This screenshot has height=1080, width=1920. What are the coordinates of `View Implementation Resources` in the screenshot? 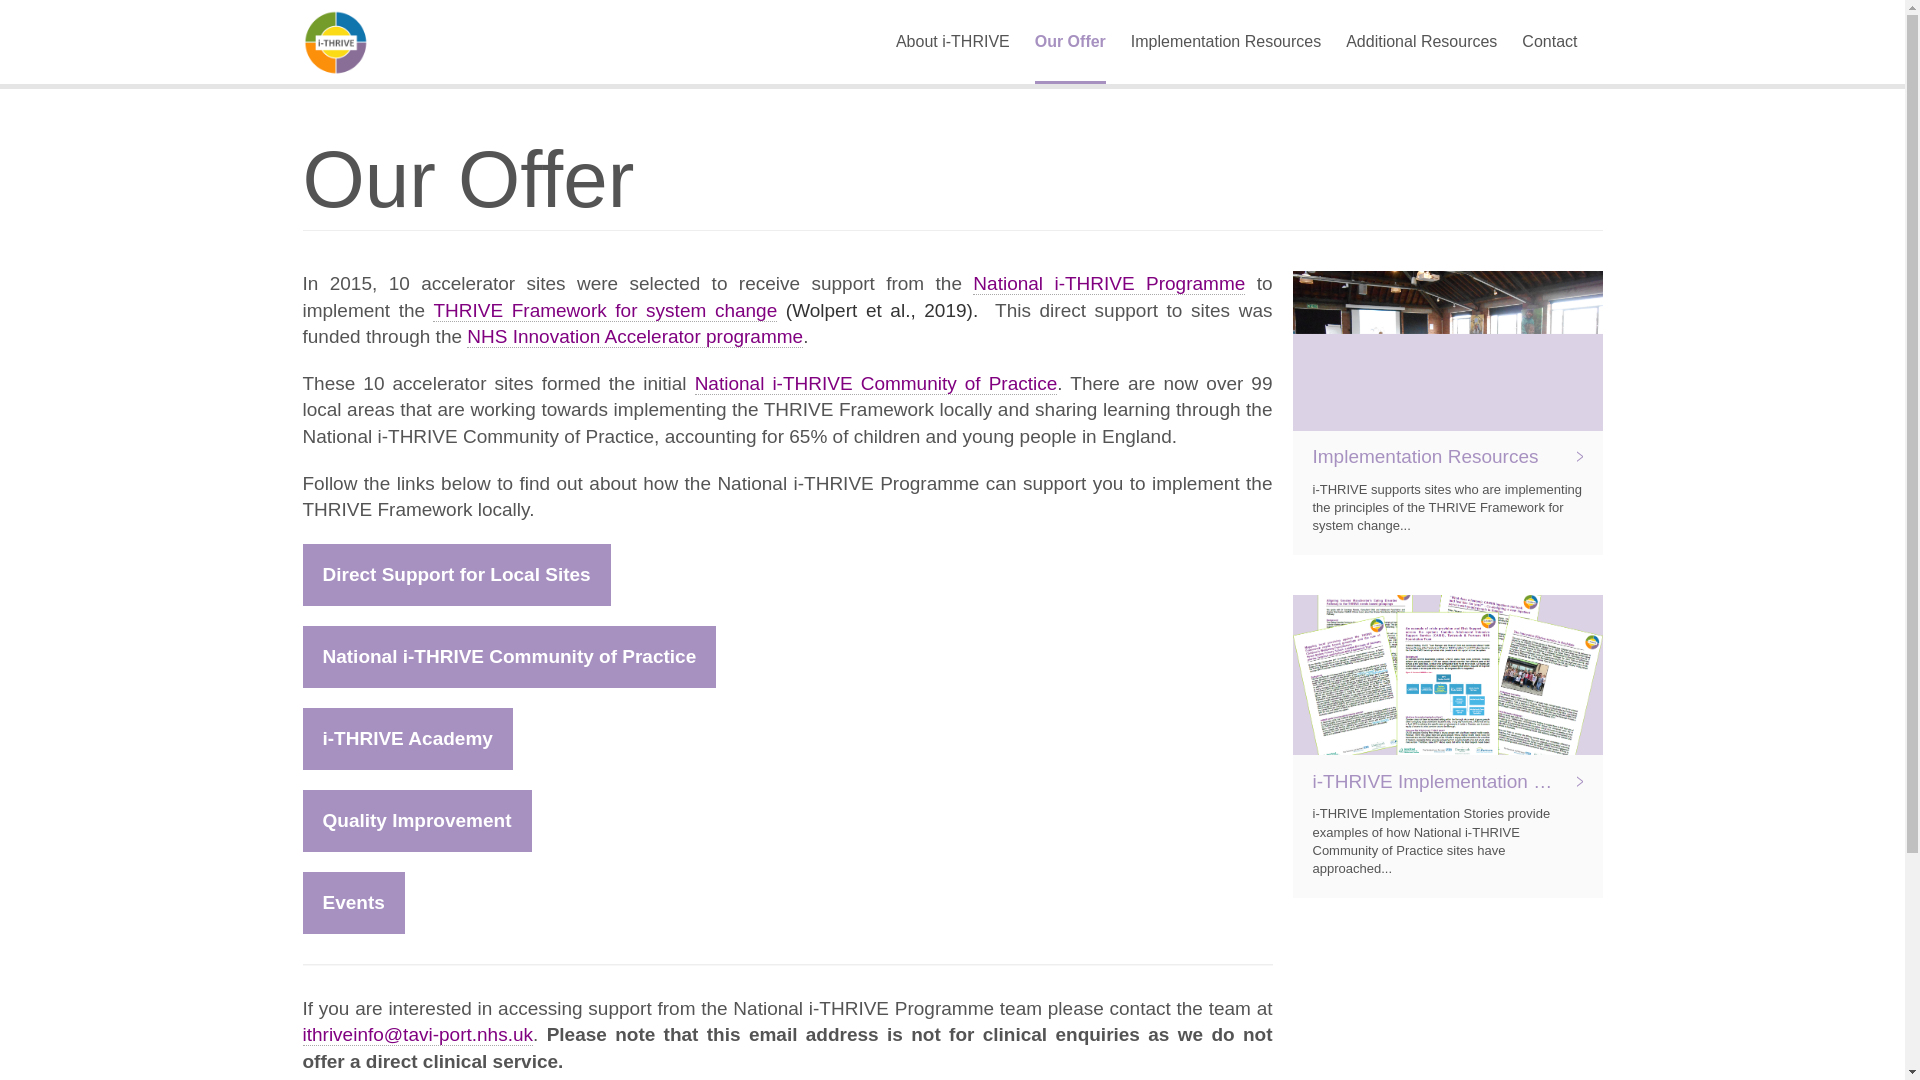 It's located at (1446, 413).